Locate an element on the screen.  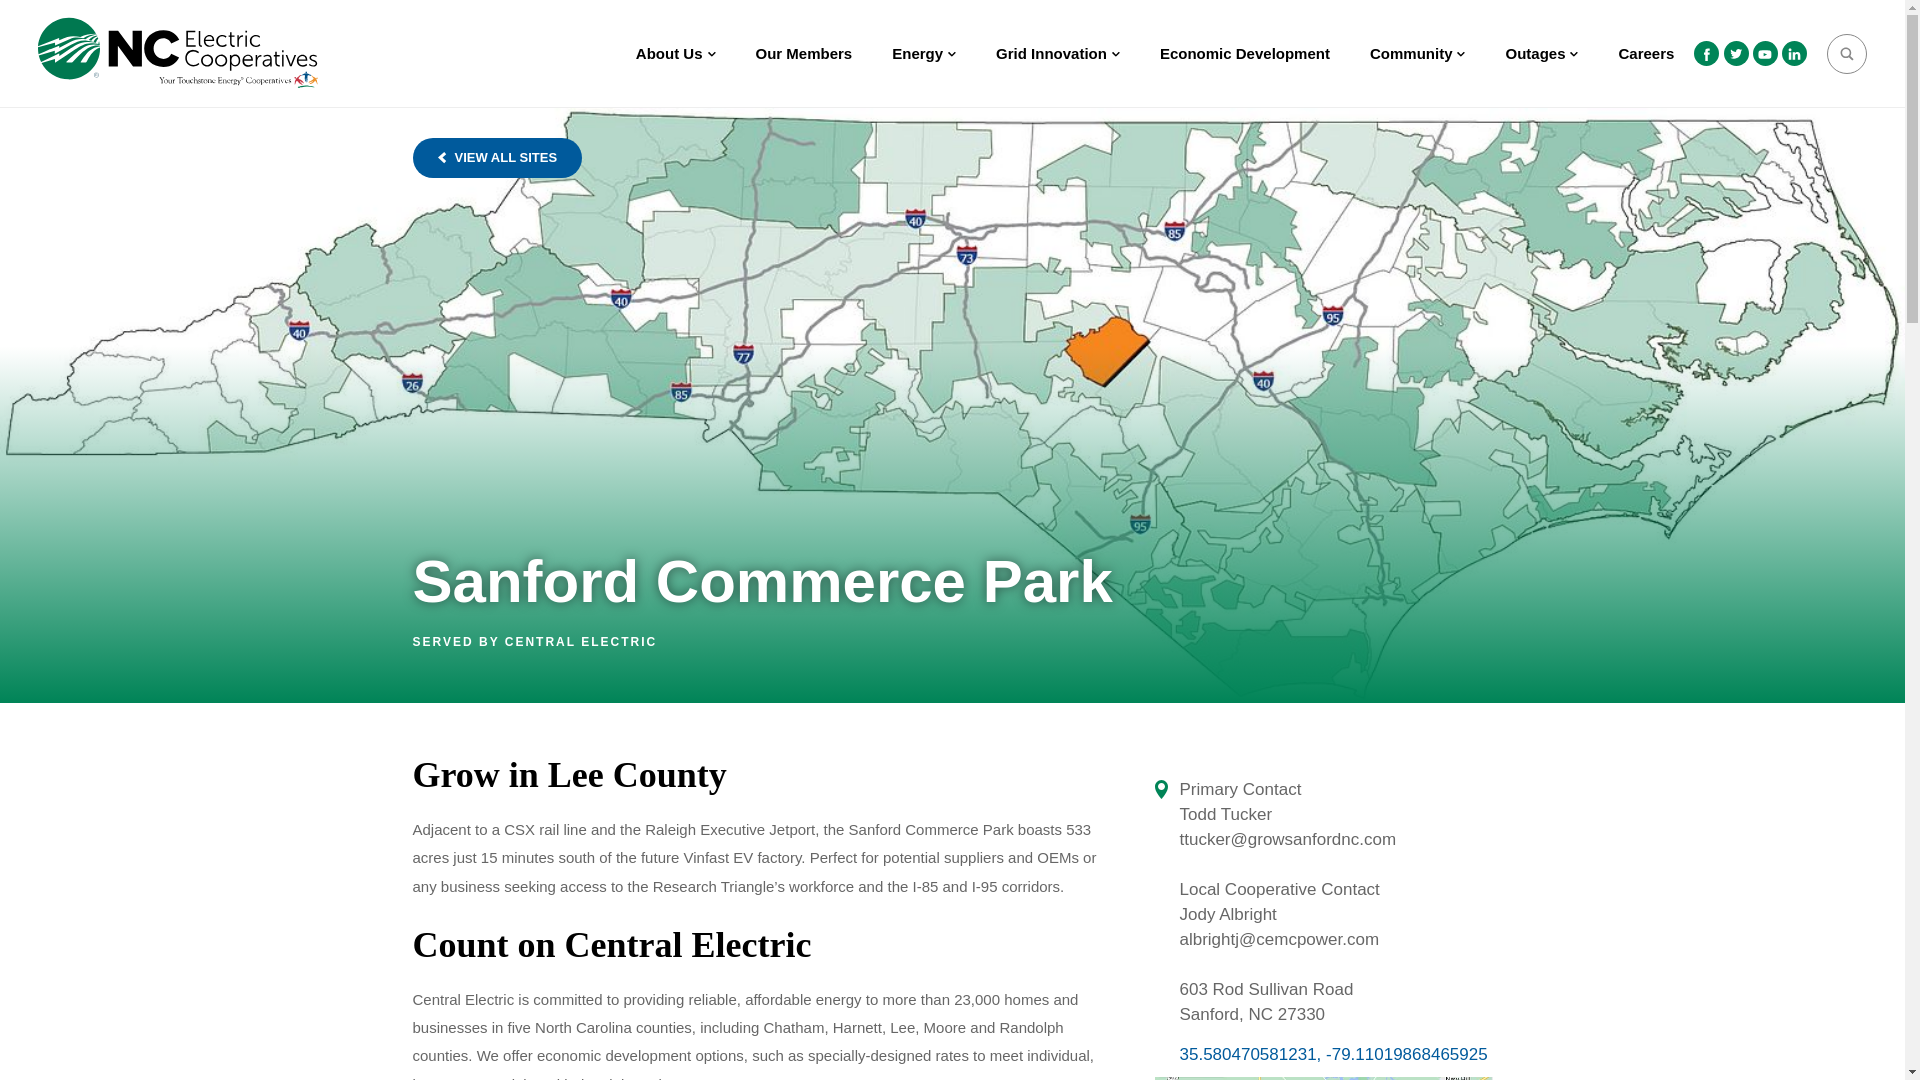
Our Members is located at coordinates (804, 54).